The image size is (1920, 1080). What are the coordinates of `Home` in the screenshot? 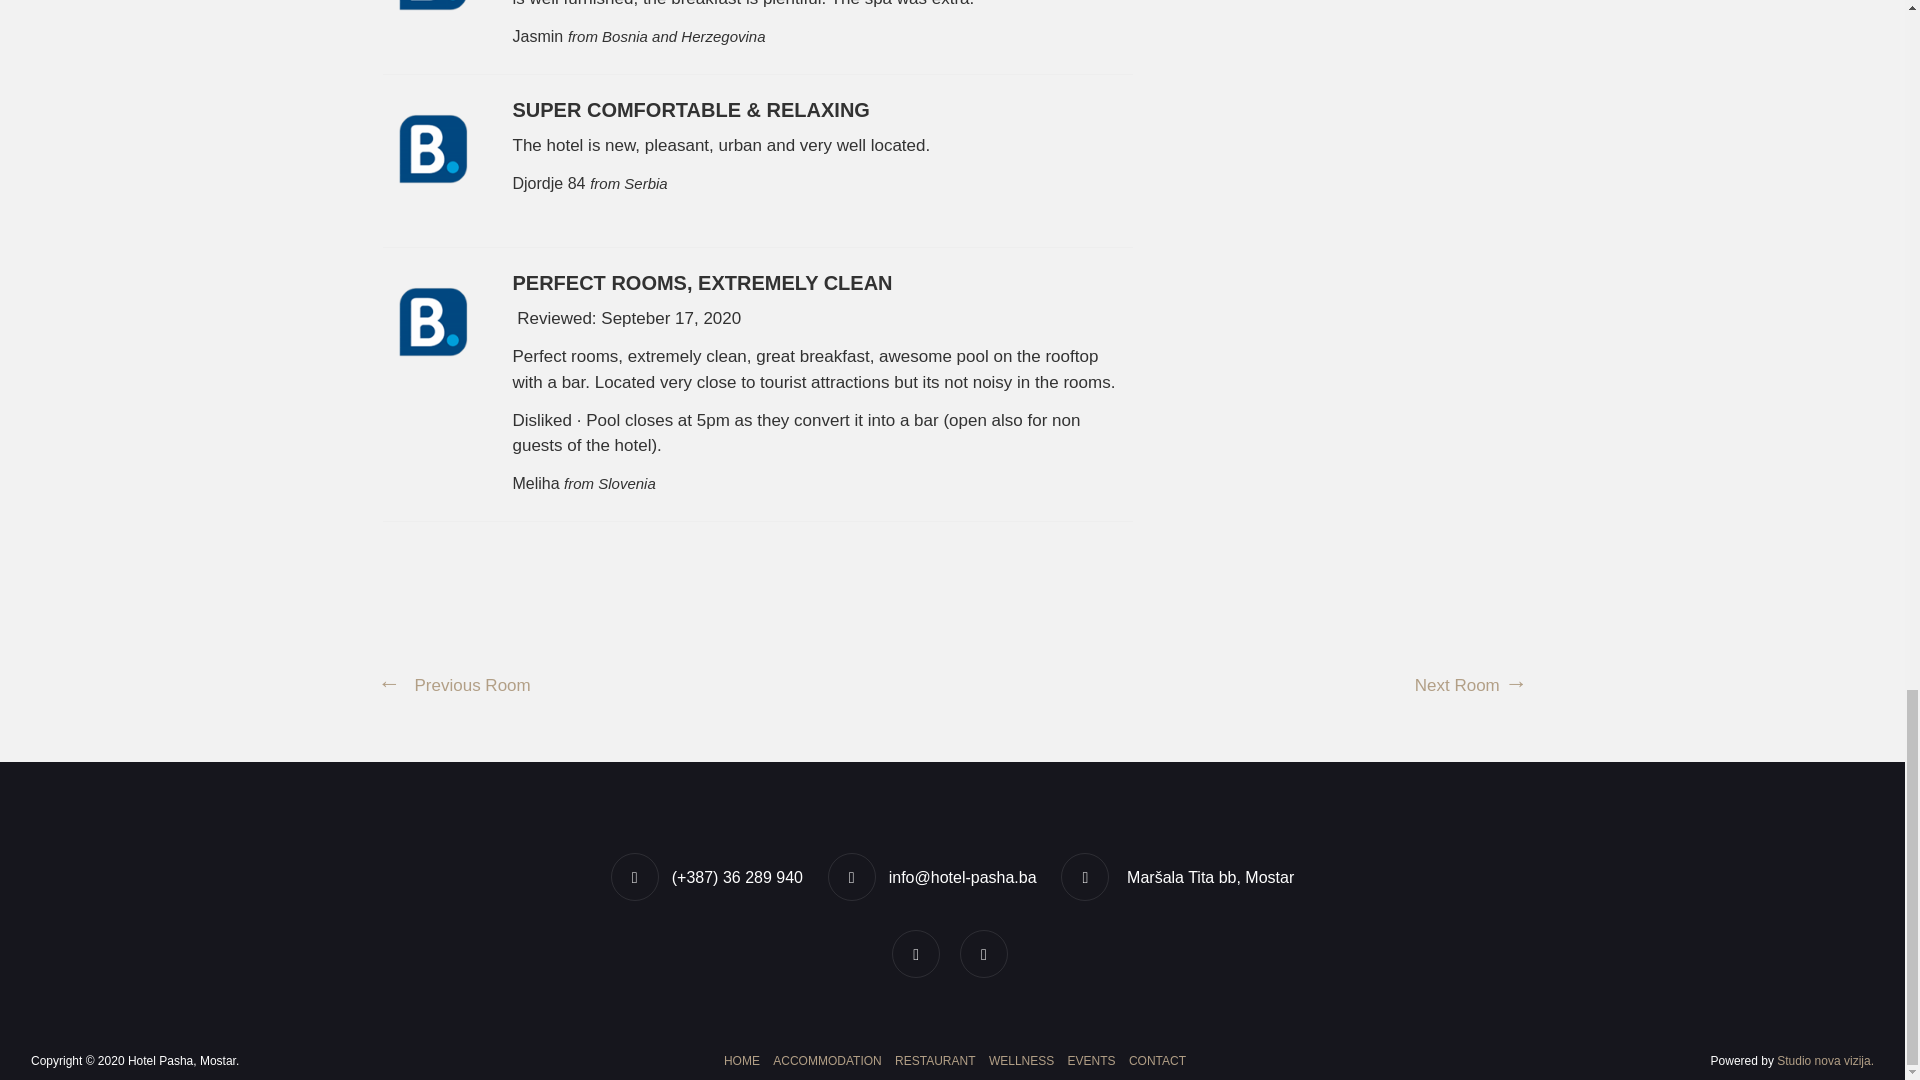 It's located at (741, 1060).